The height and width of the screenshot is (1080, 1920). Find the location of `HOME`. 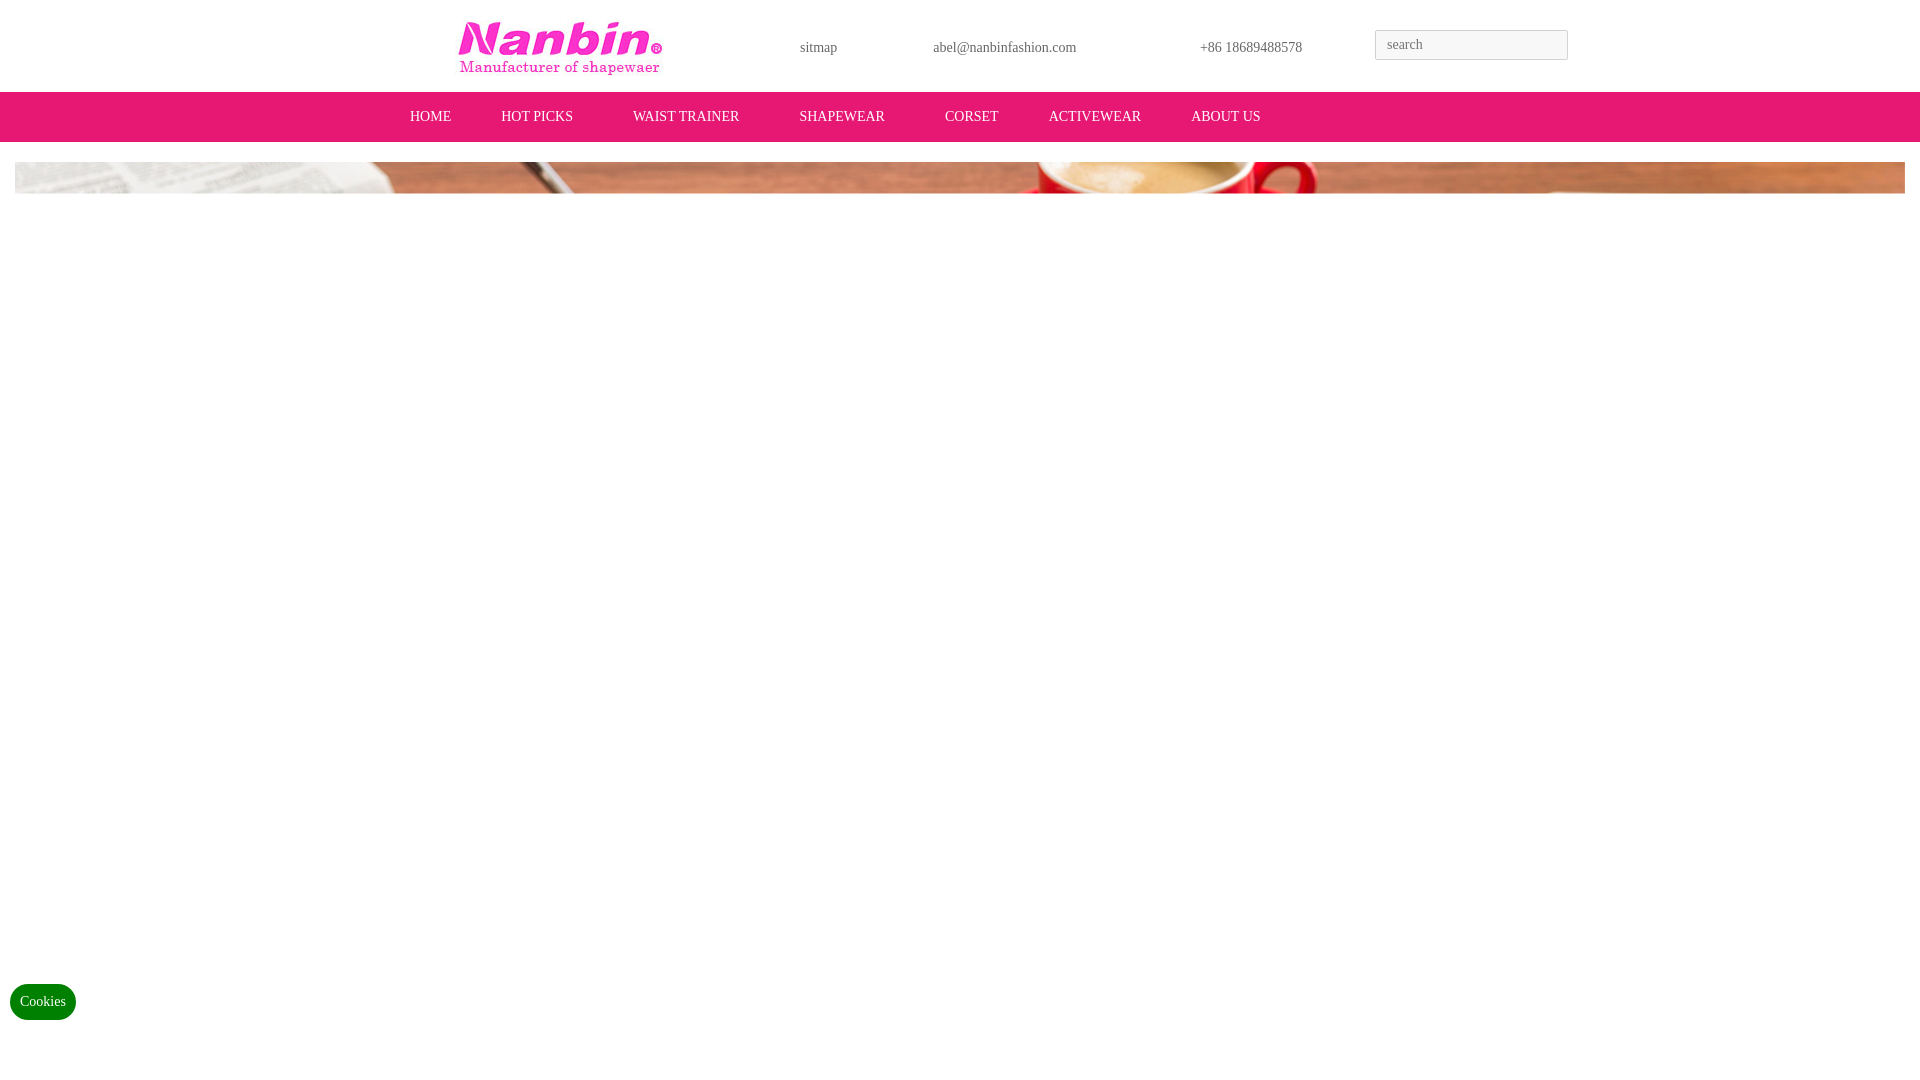

HOME is located at coordinates (430, 116).